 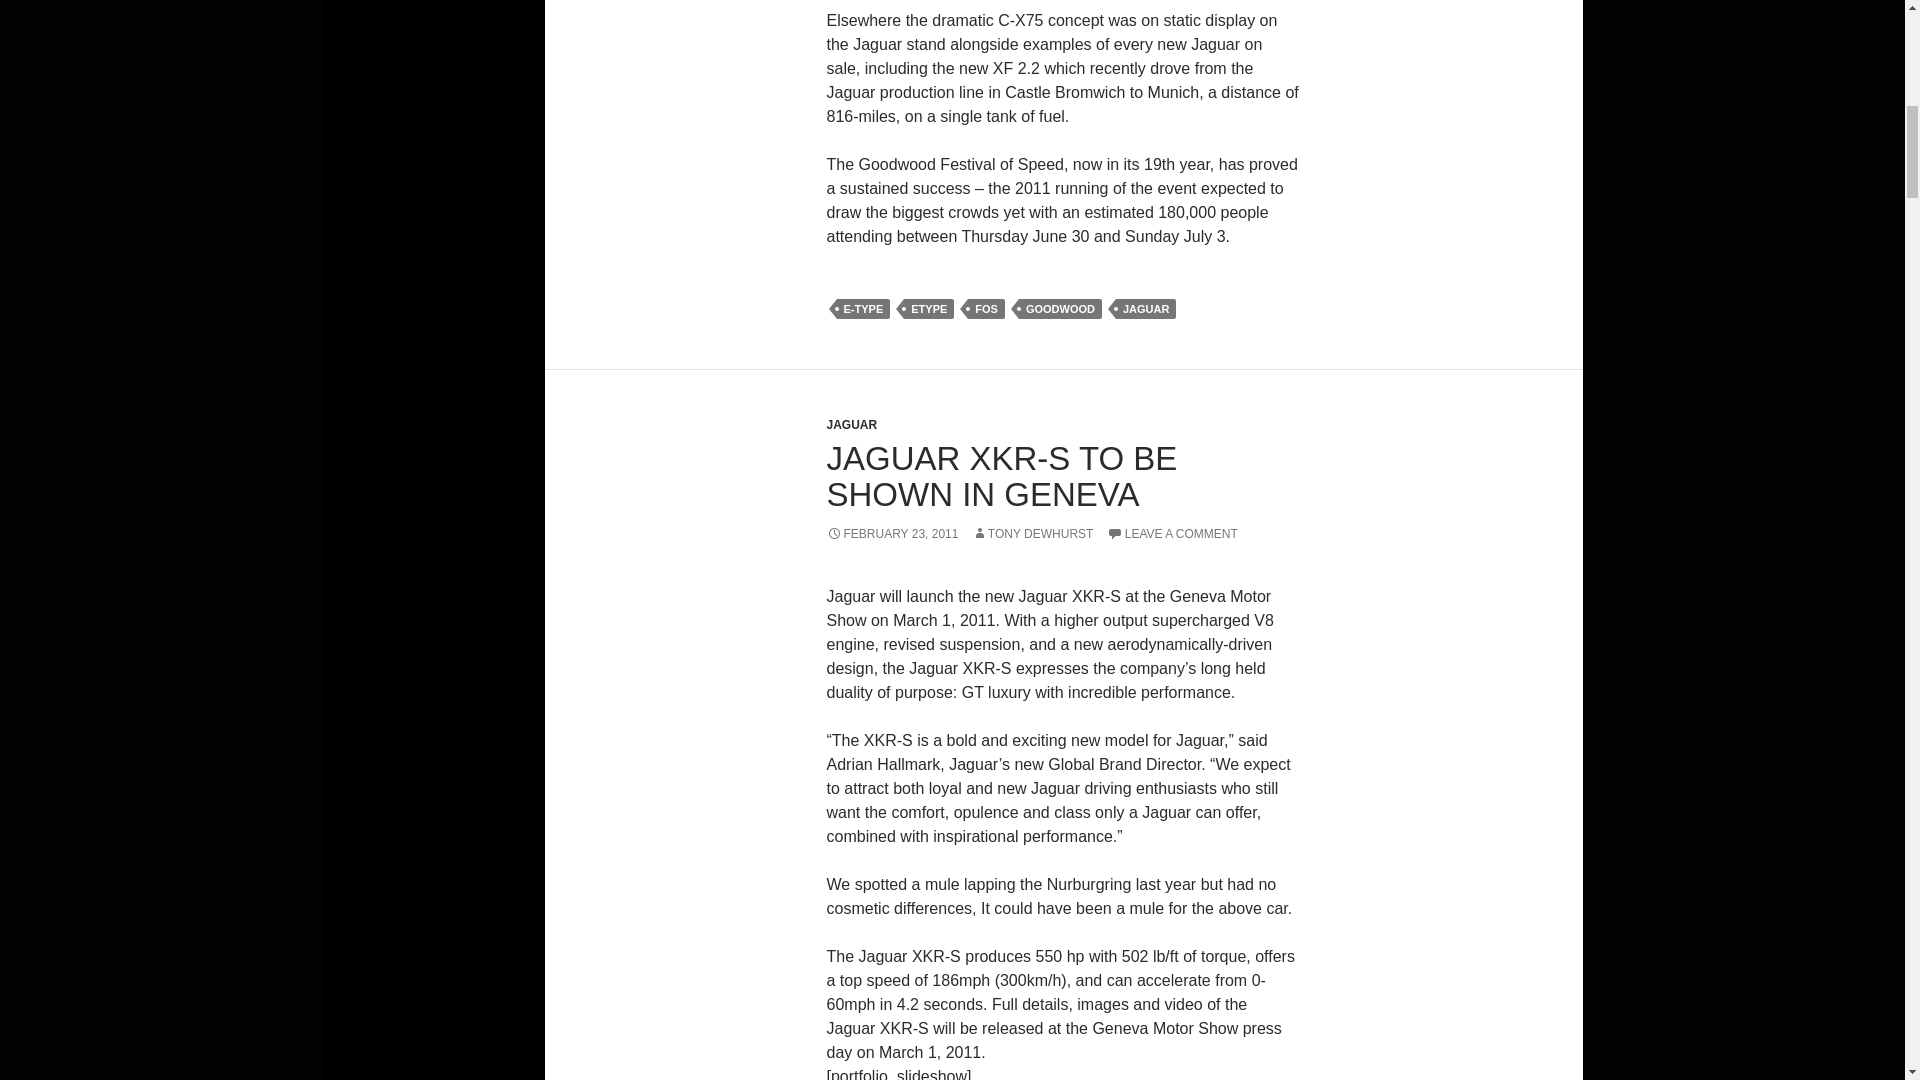 I want to click on LEAVE A COMMENT, so click(x=1172, y=534).